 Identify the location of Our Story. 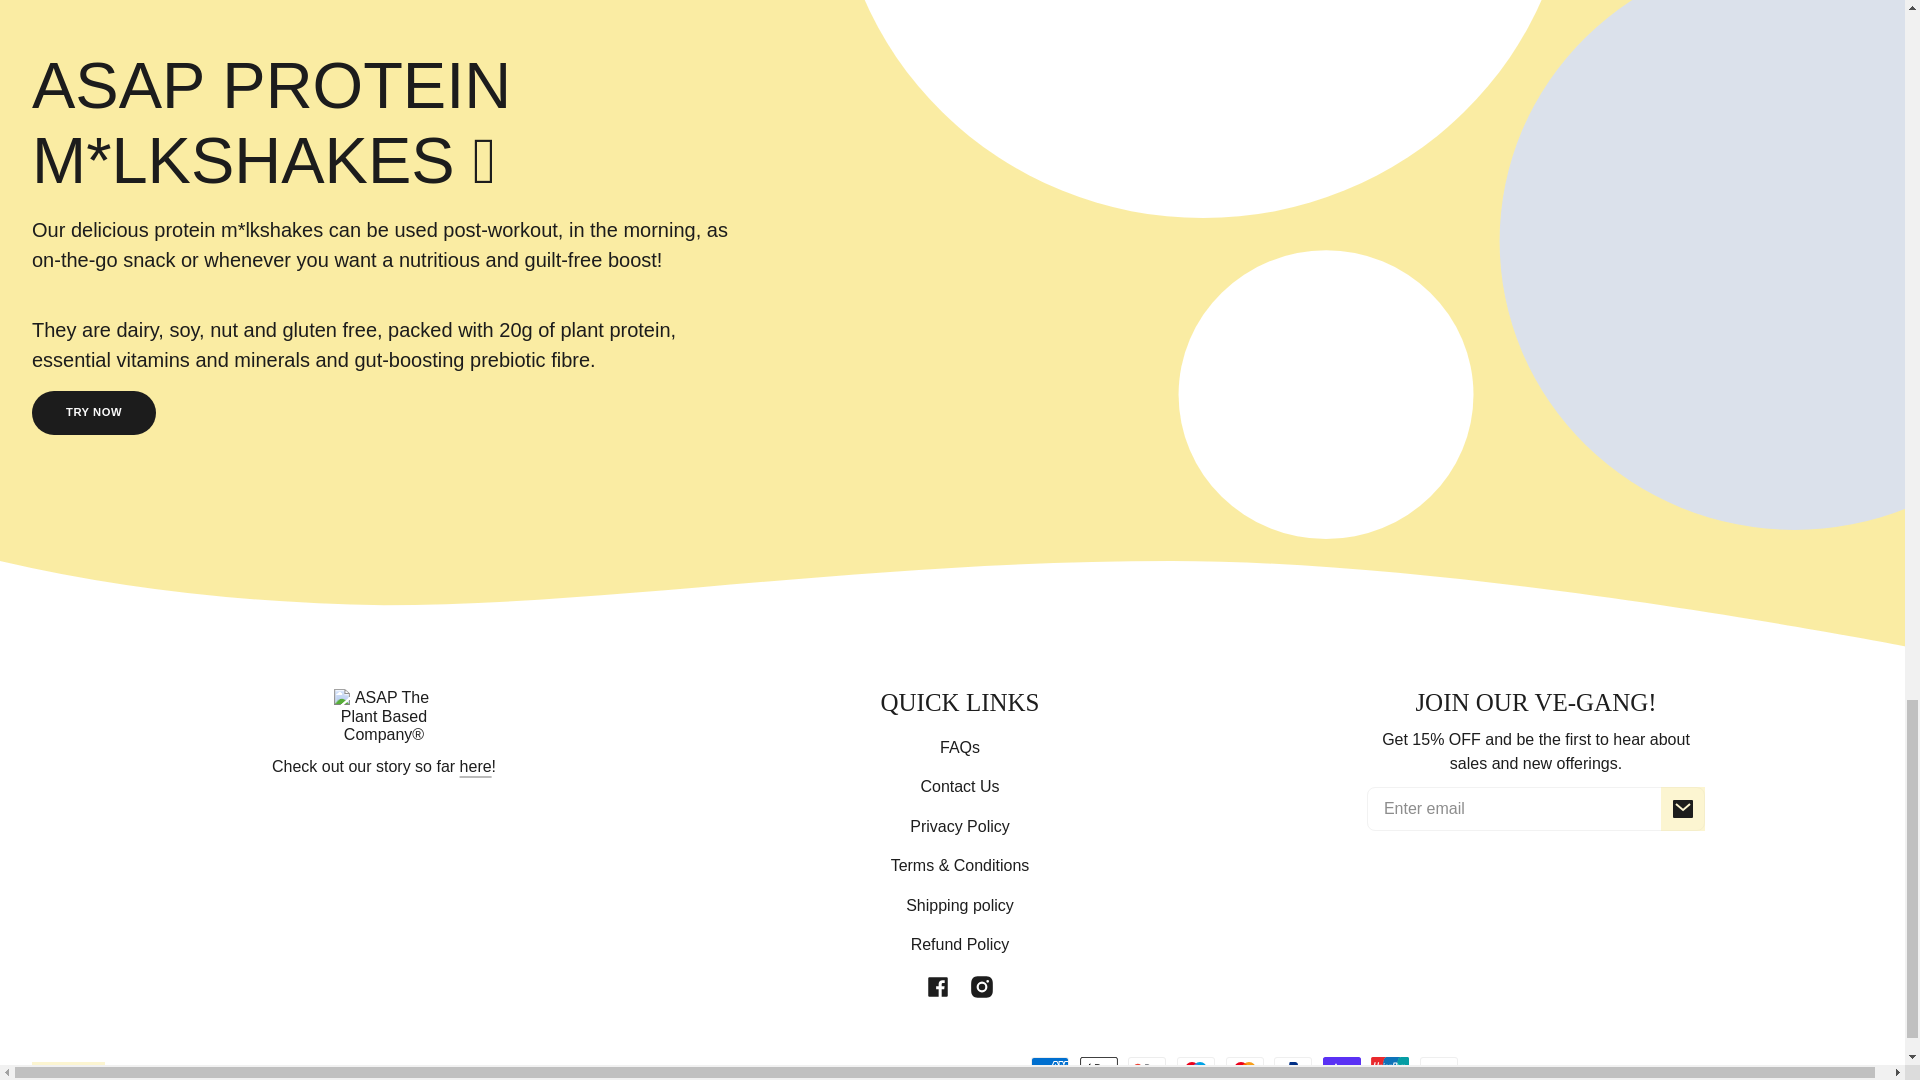
(476, 766).